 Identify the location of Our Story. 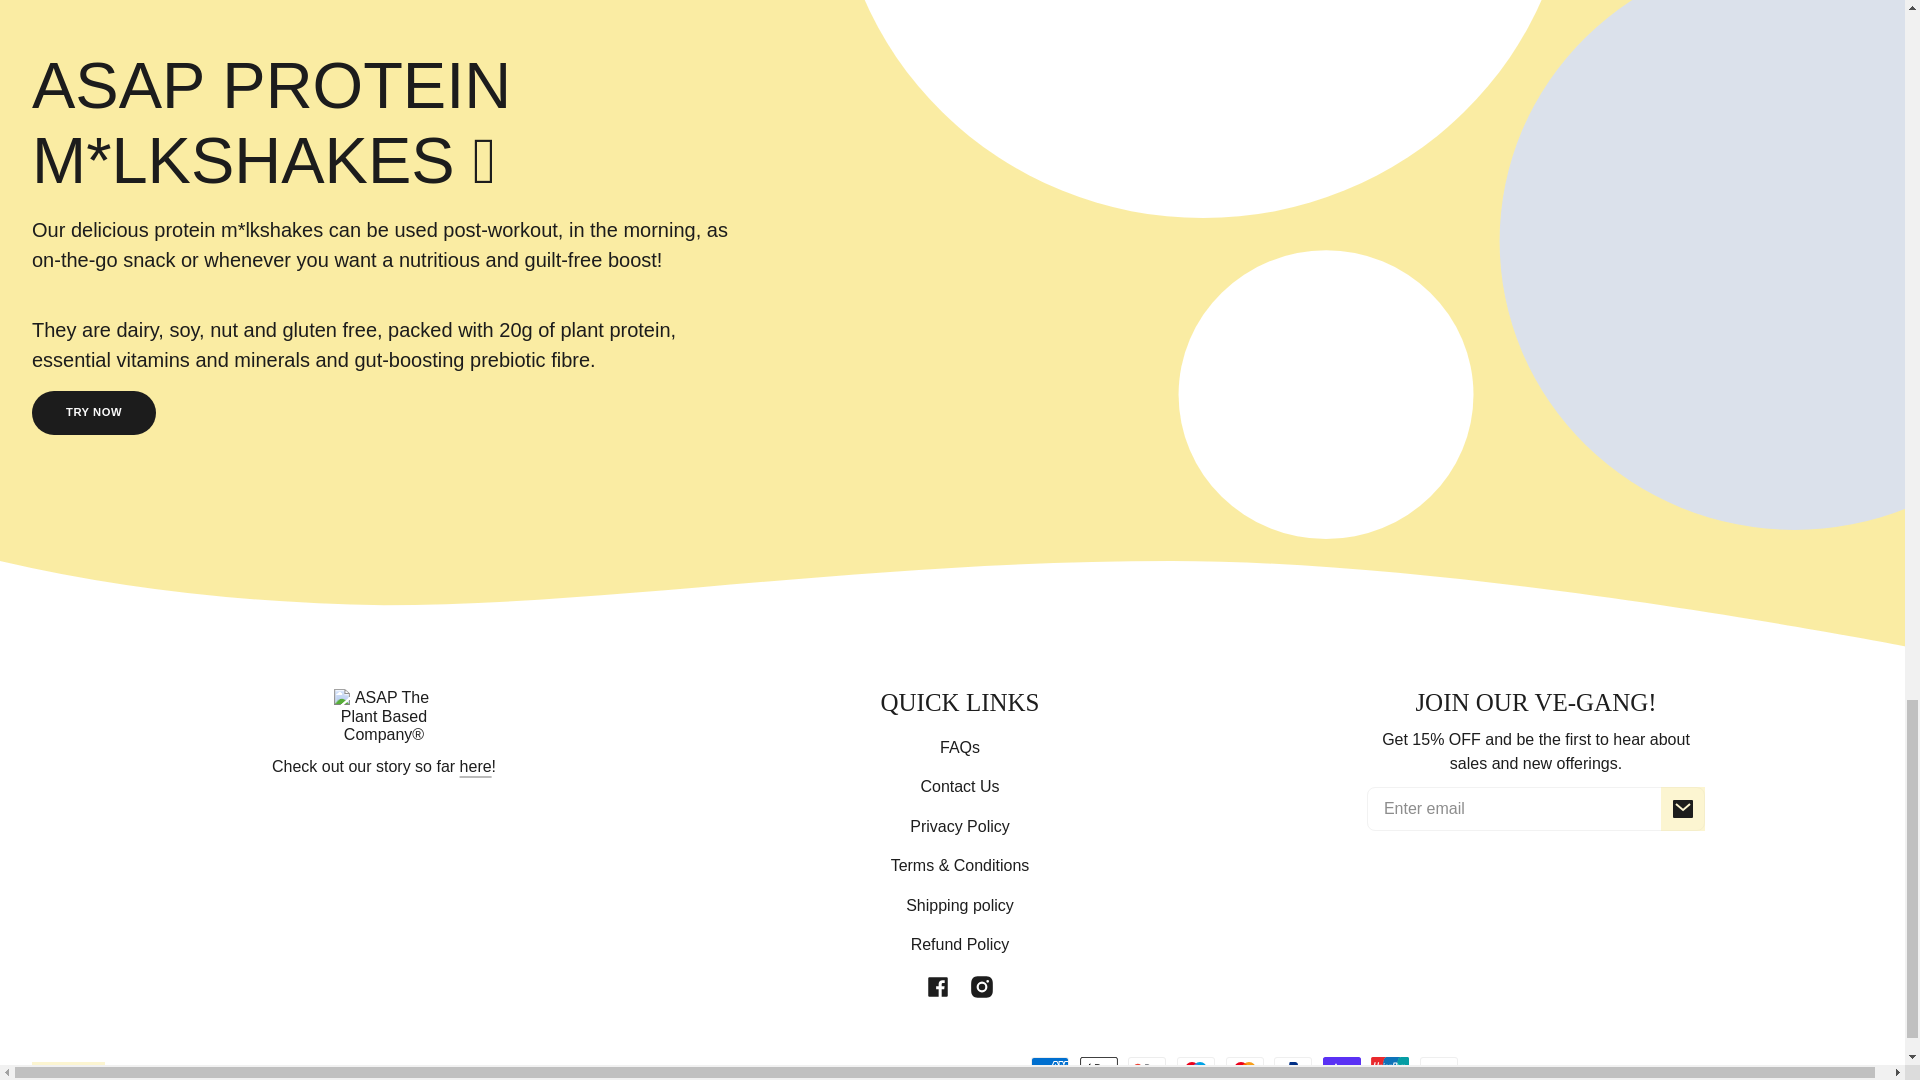
(476, 766).